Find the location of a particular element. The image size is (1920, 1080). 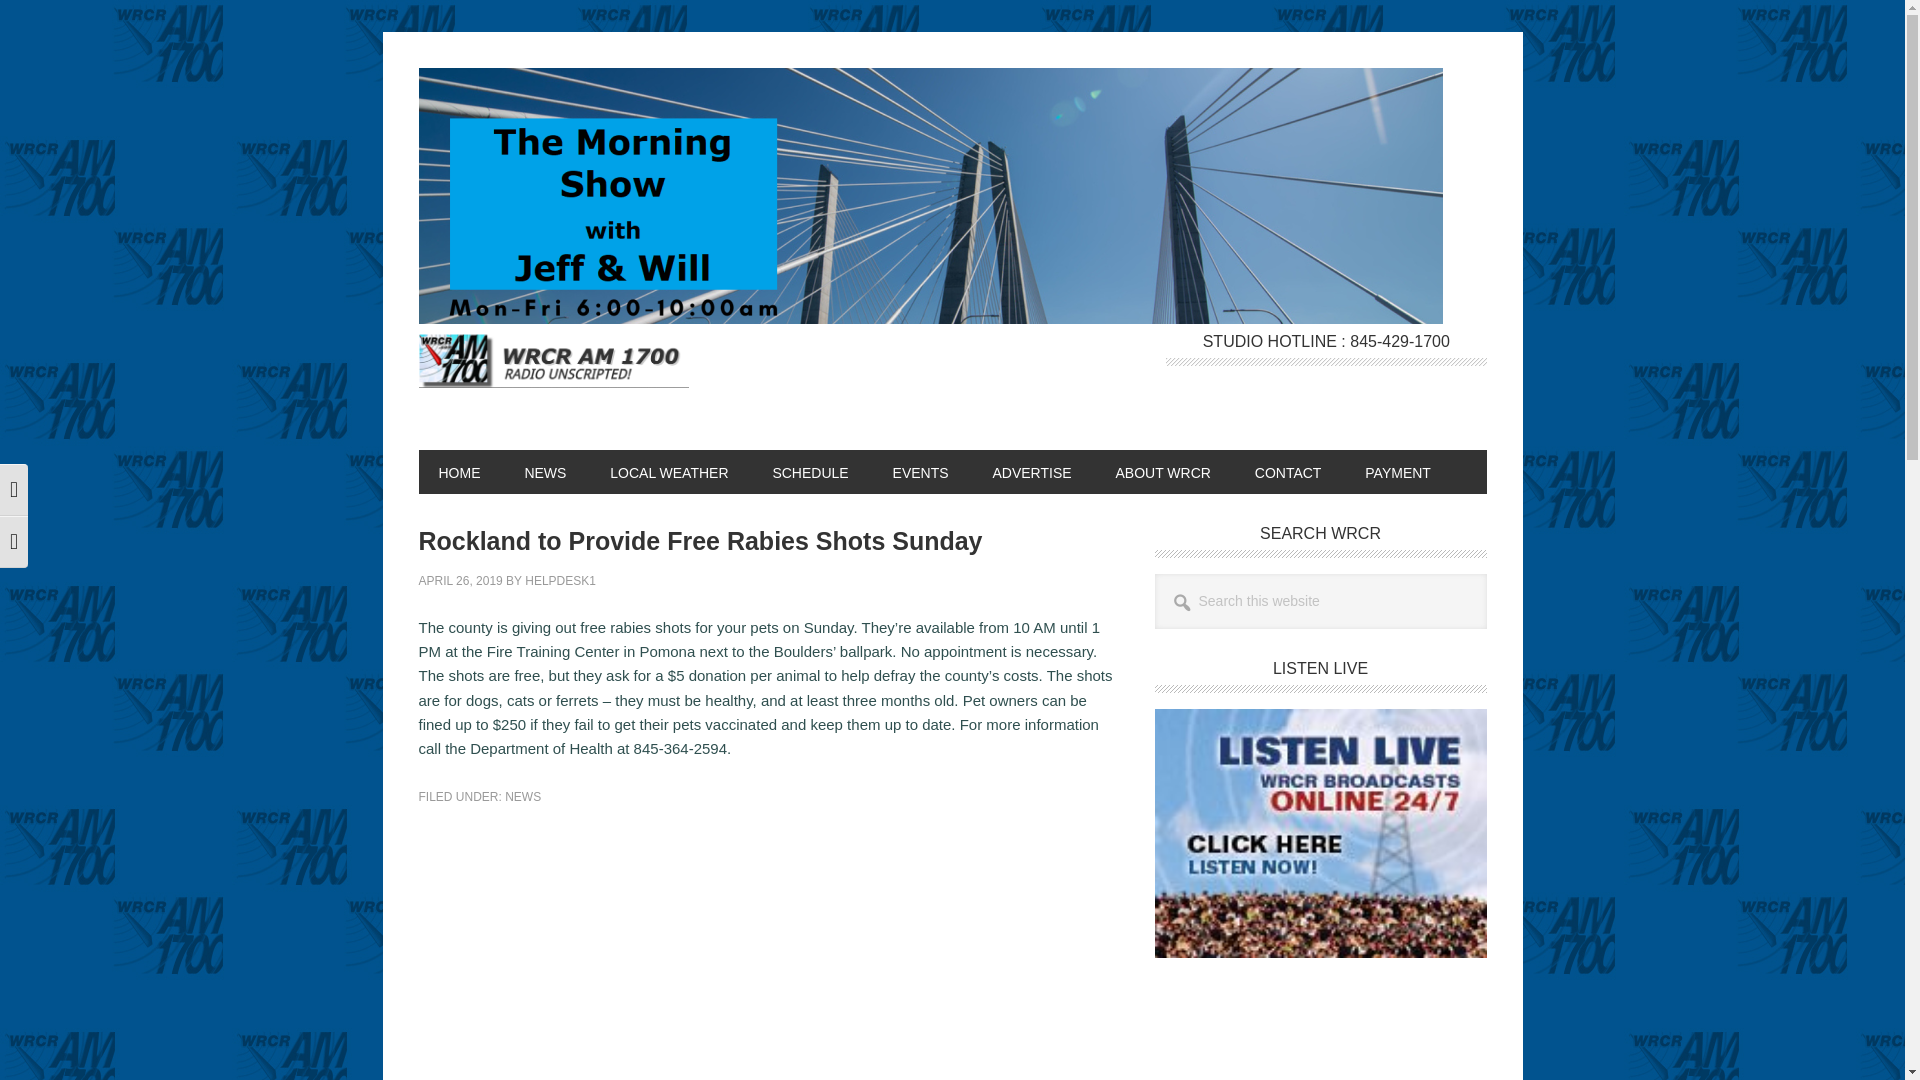

HOME is located at coordinates (458, 472).